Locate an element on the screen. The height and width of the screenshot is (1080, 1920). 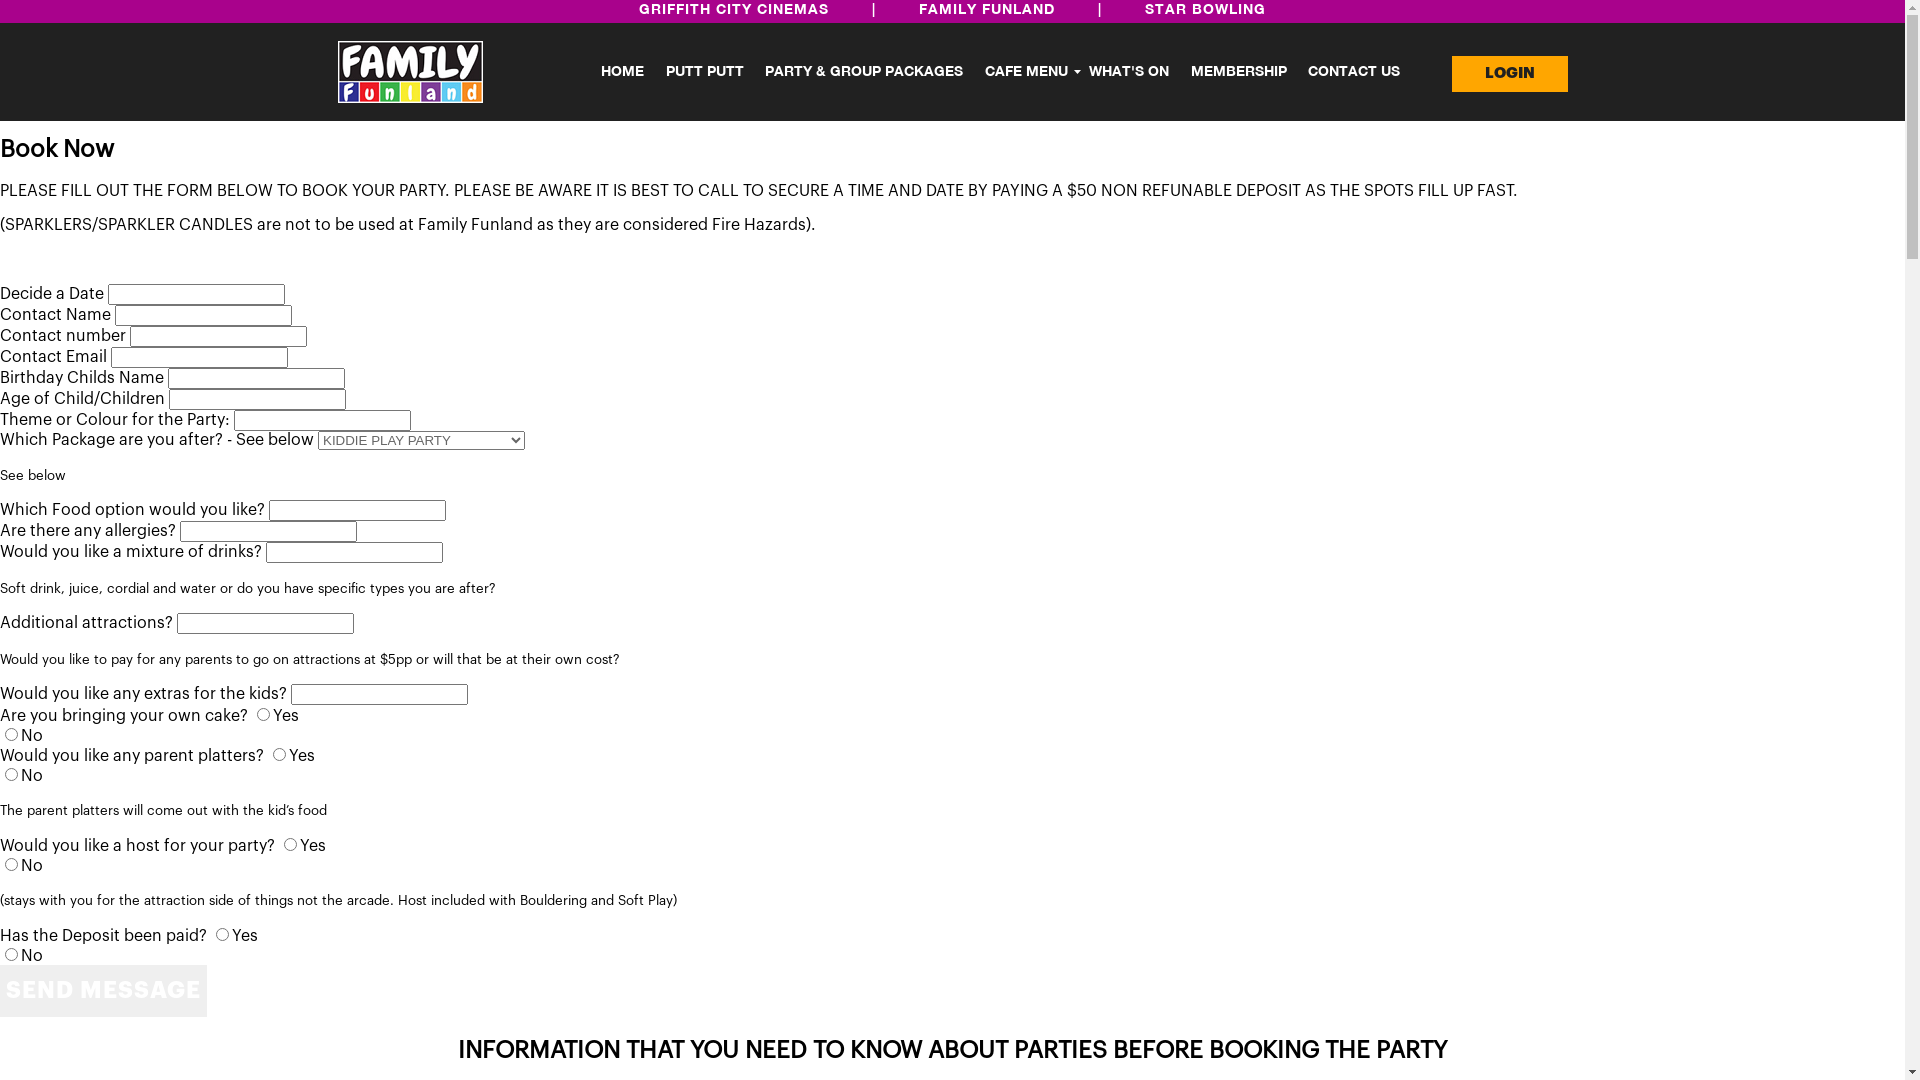
FAMILY FUNLAND is located at coordinates (987, 10).